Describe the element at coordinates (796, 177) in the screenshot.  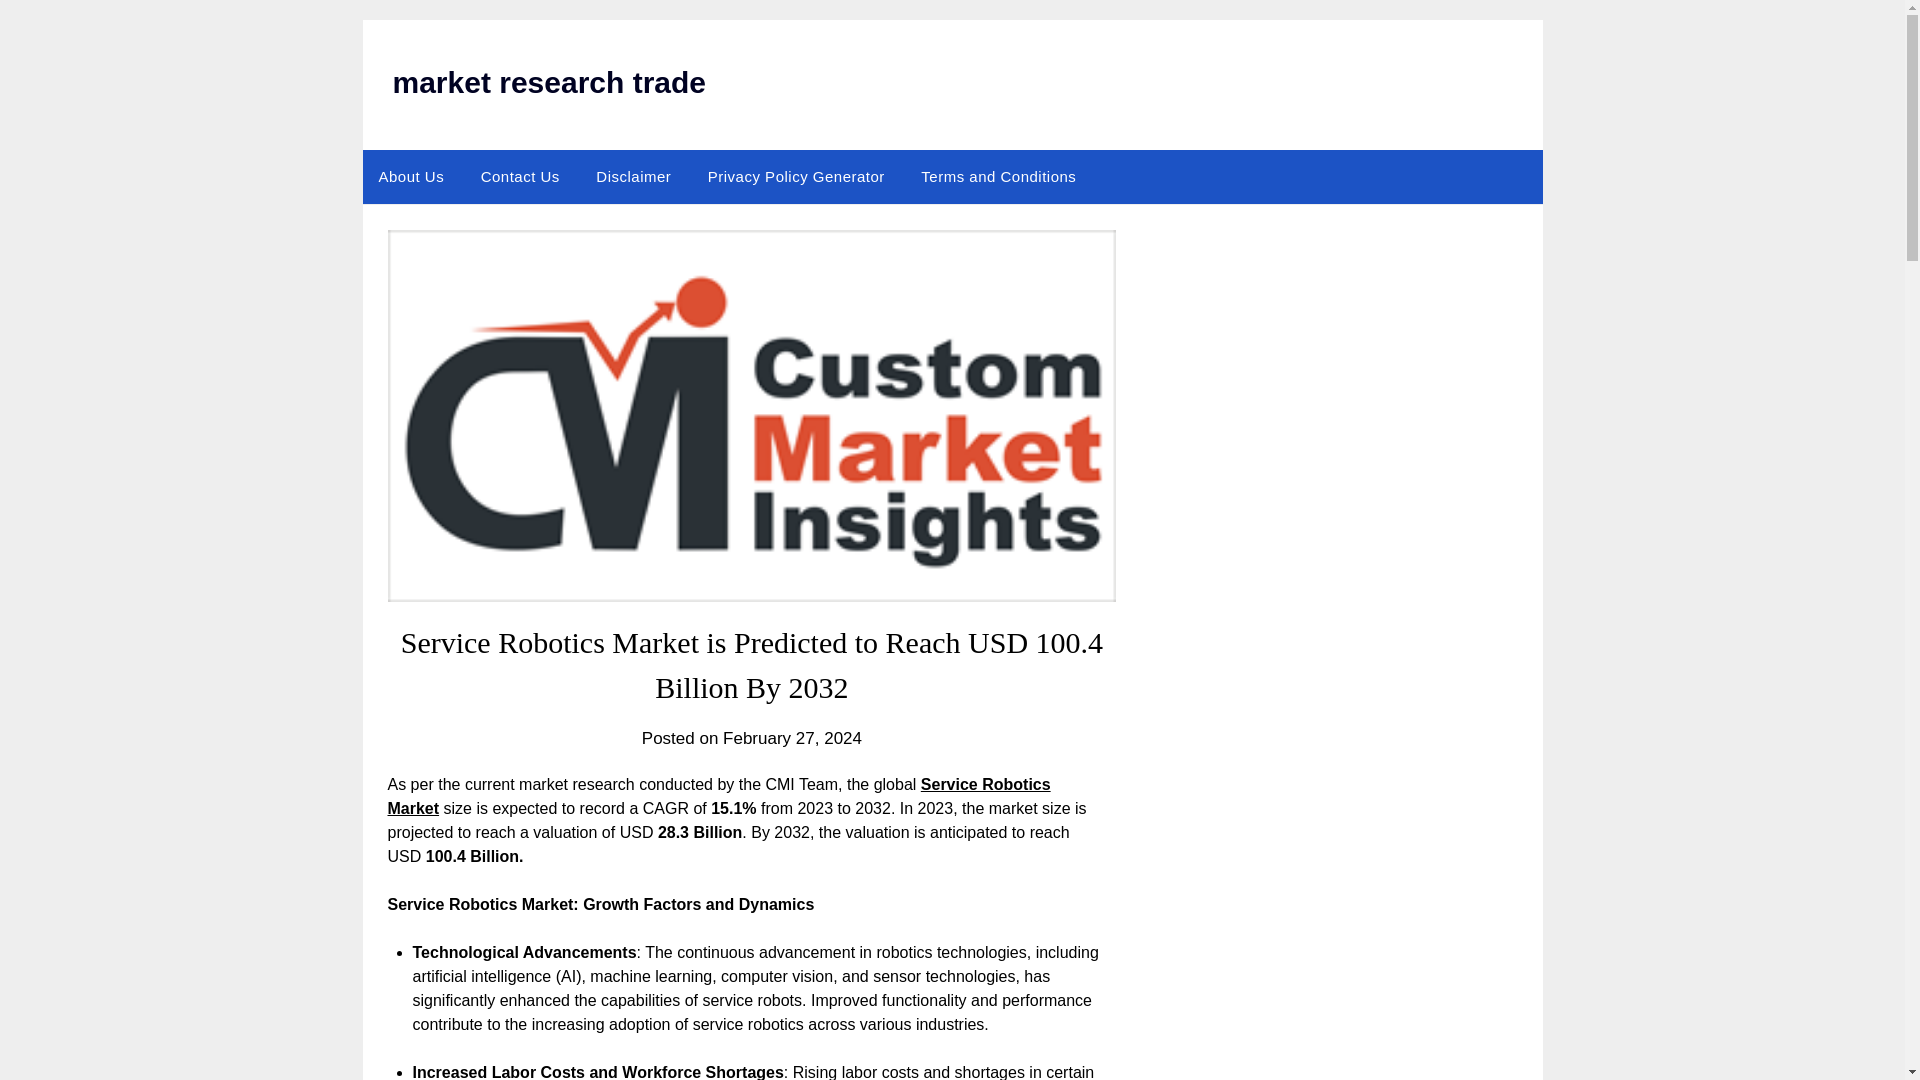
I see `Privacy Policy Generator` at that location.